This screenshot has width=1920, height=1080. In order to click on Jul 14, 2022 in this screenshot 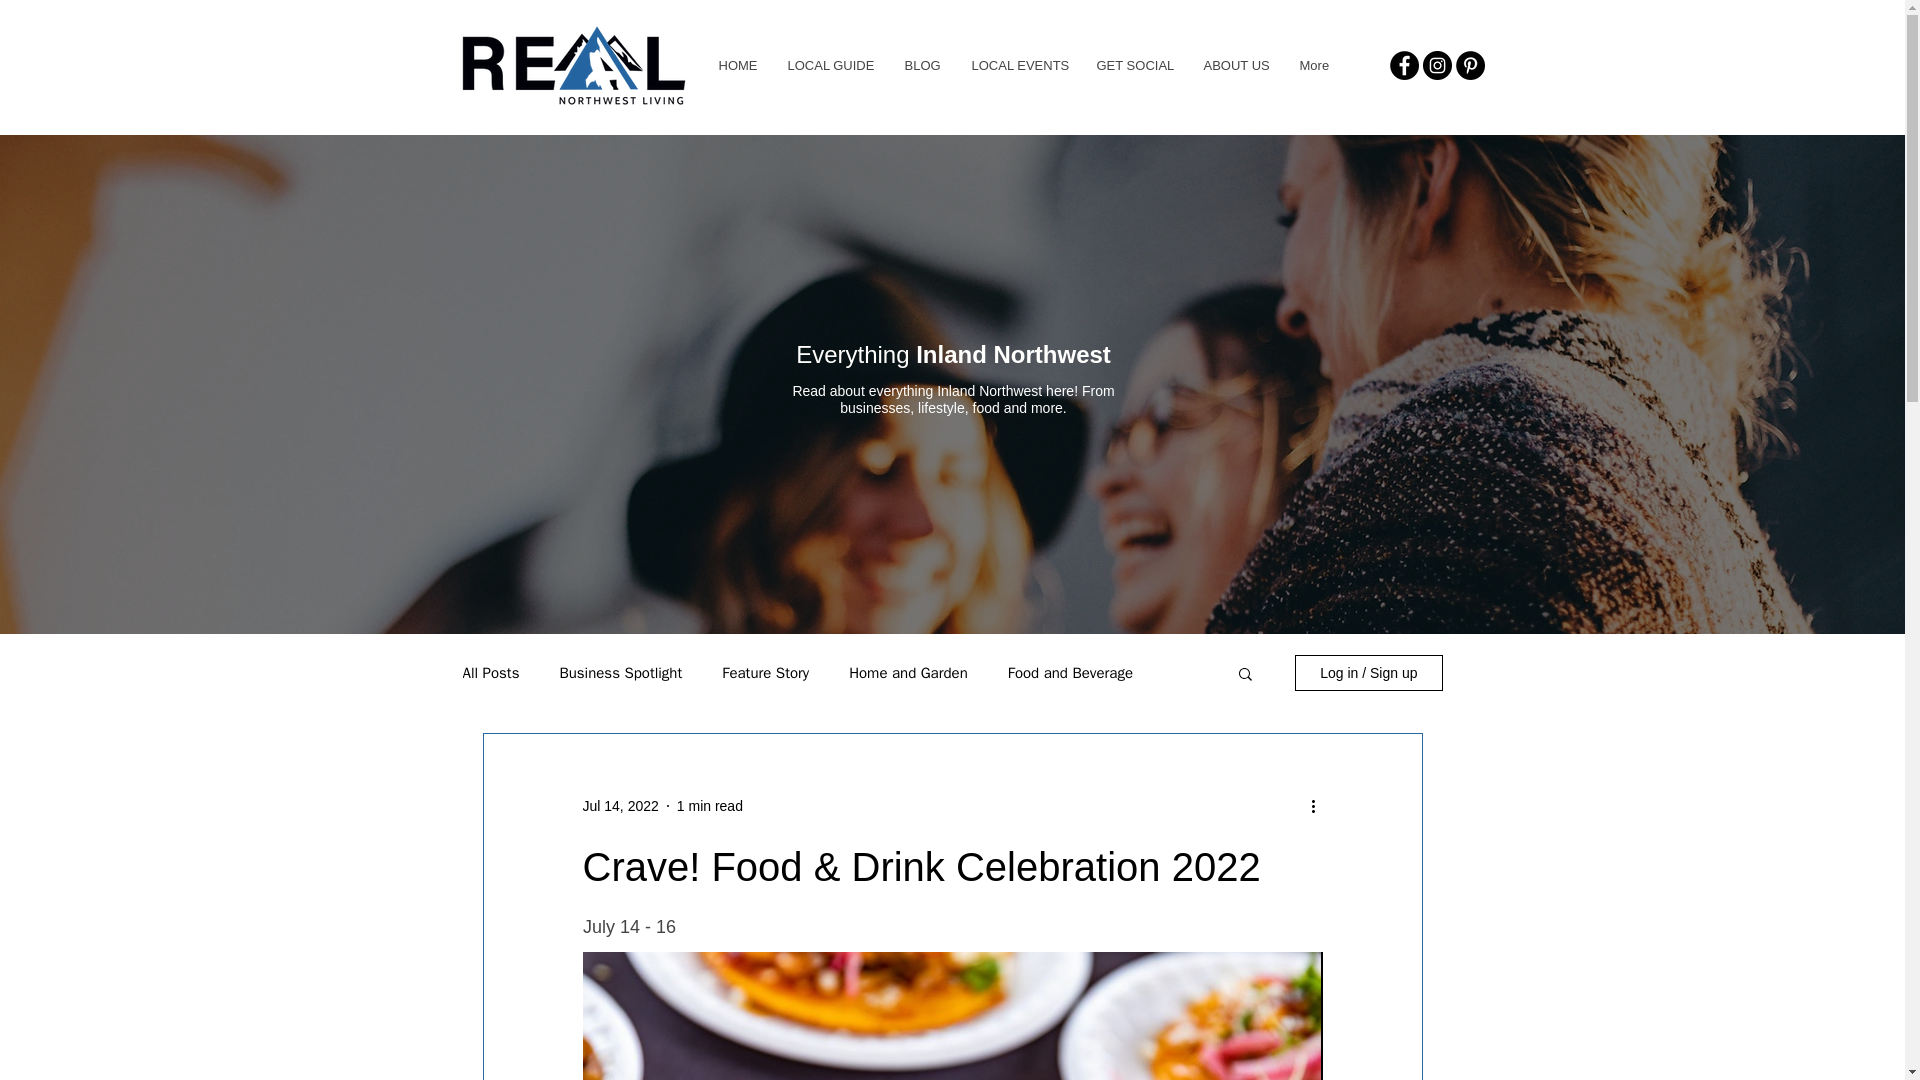, I will do `click(620, 806)`.